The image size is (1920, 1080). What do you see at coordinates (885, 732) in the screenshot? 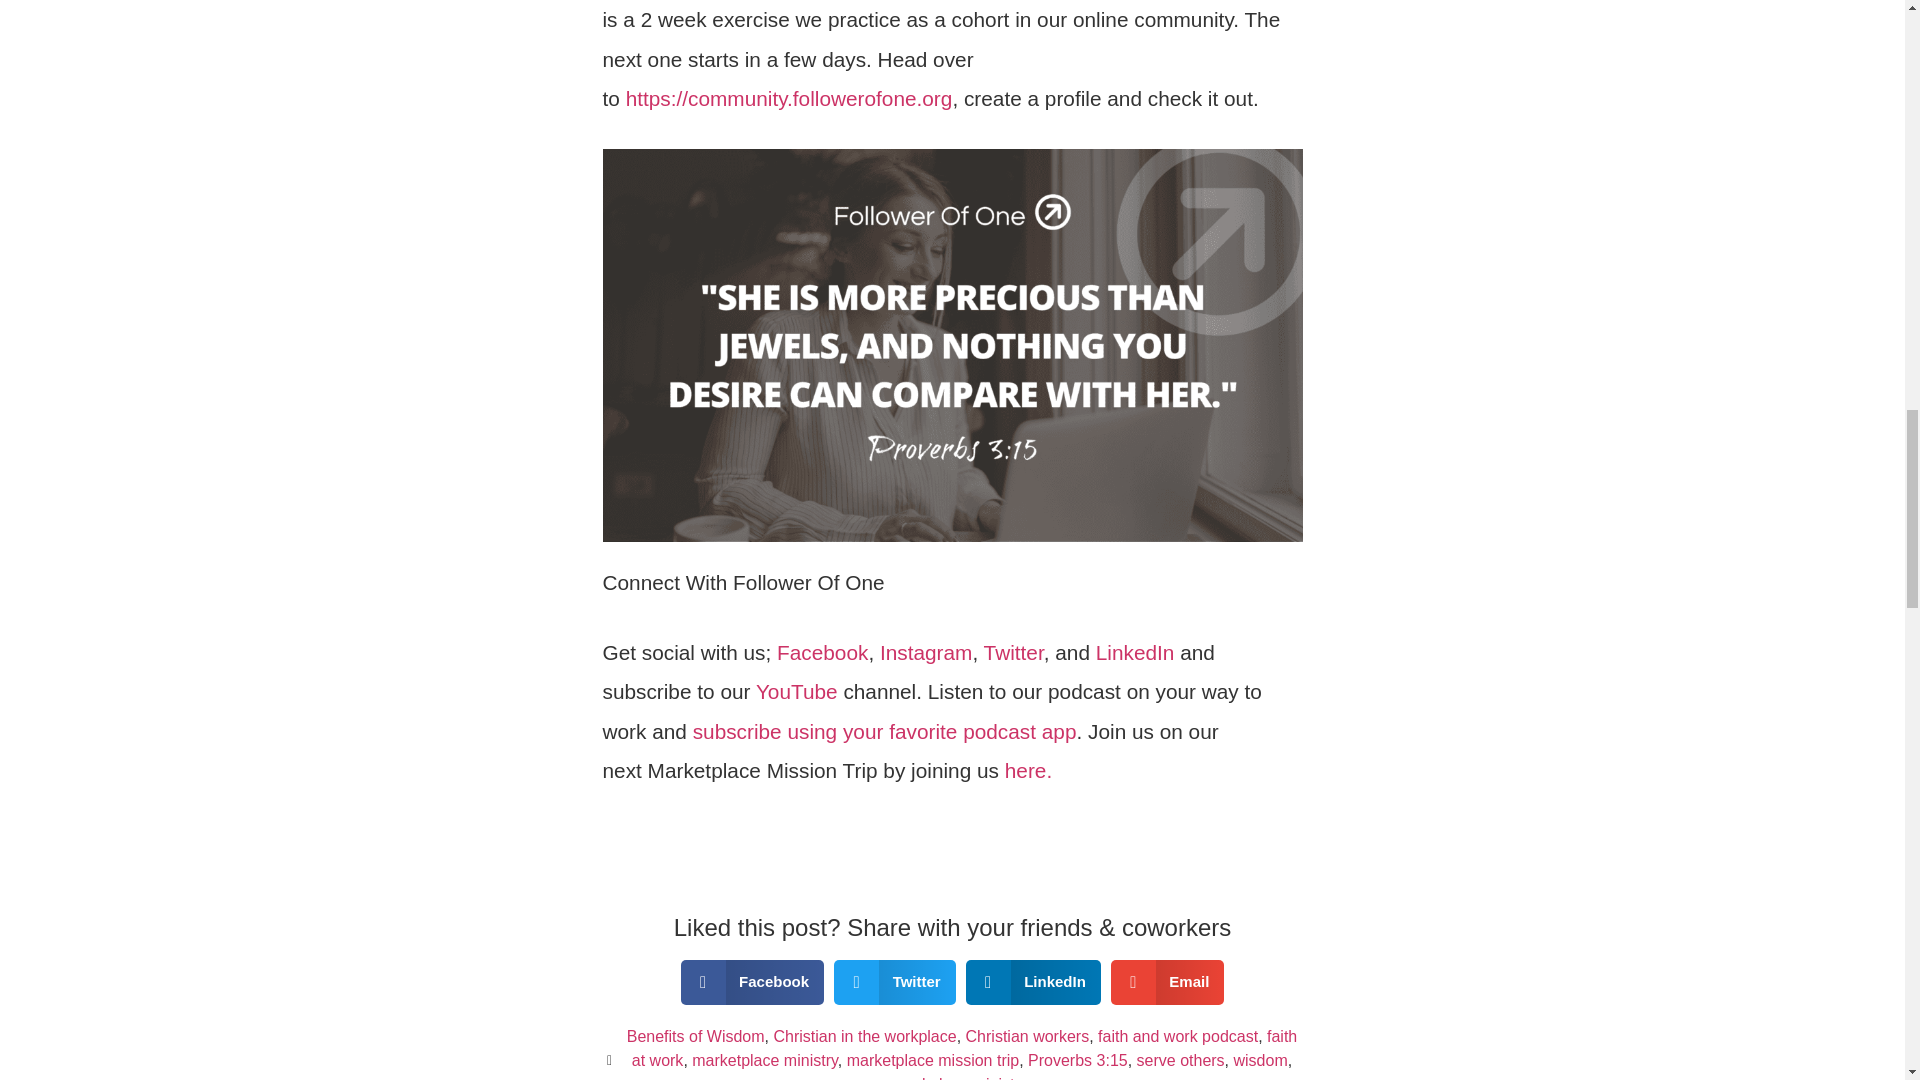
I see `subscribe using your favorite podcast app` at bounding box center [885, 732].